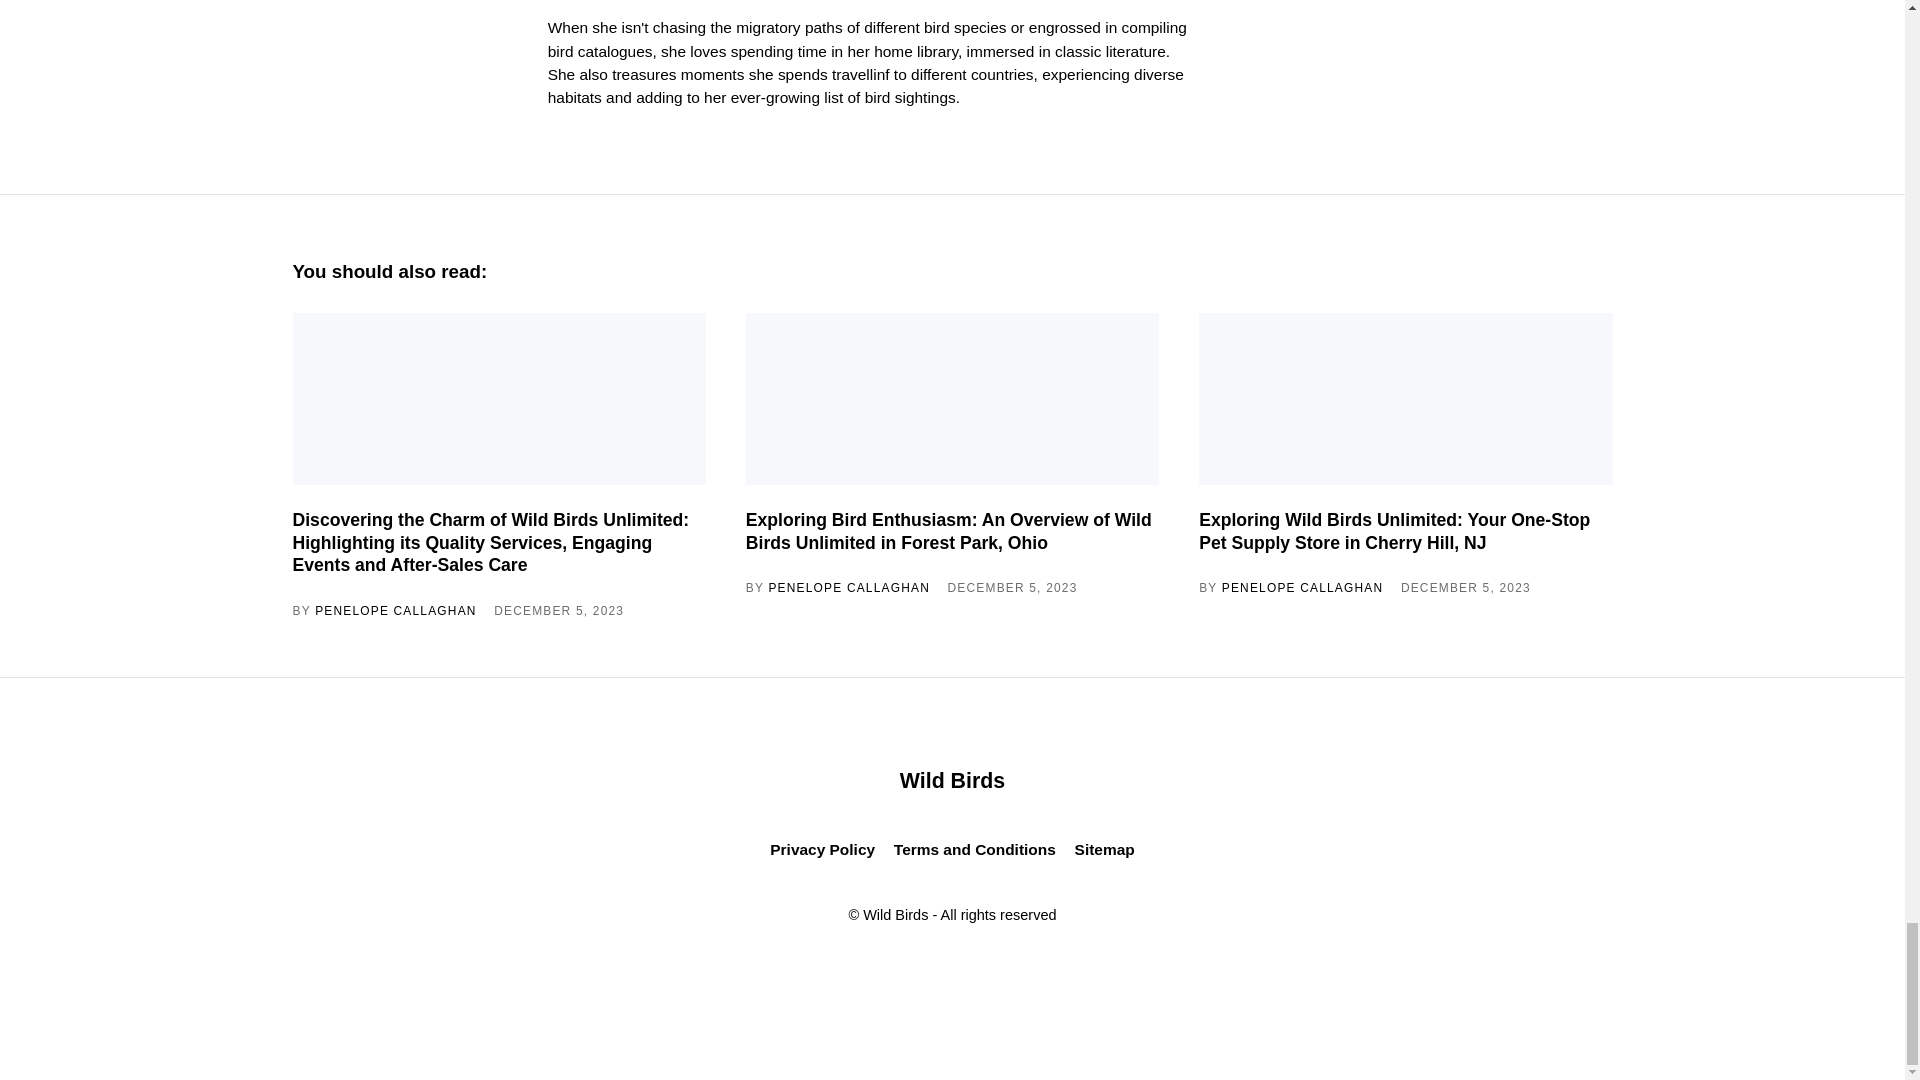 This screenshot has width=1920, height=1080. What do you see at coordinates (848, 588) in the screenshot?
I see `PENELOPE CALLAGHAN` at bounding box center [848, 588].